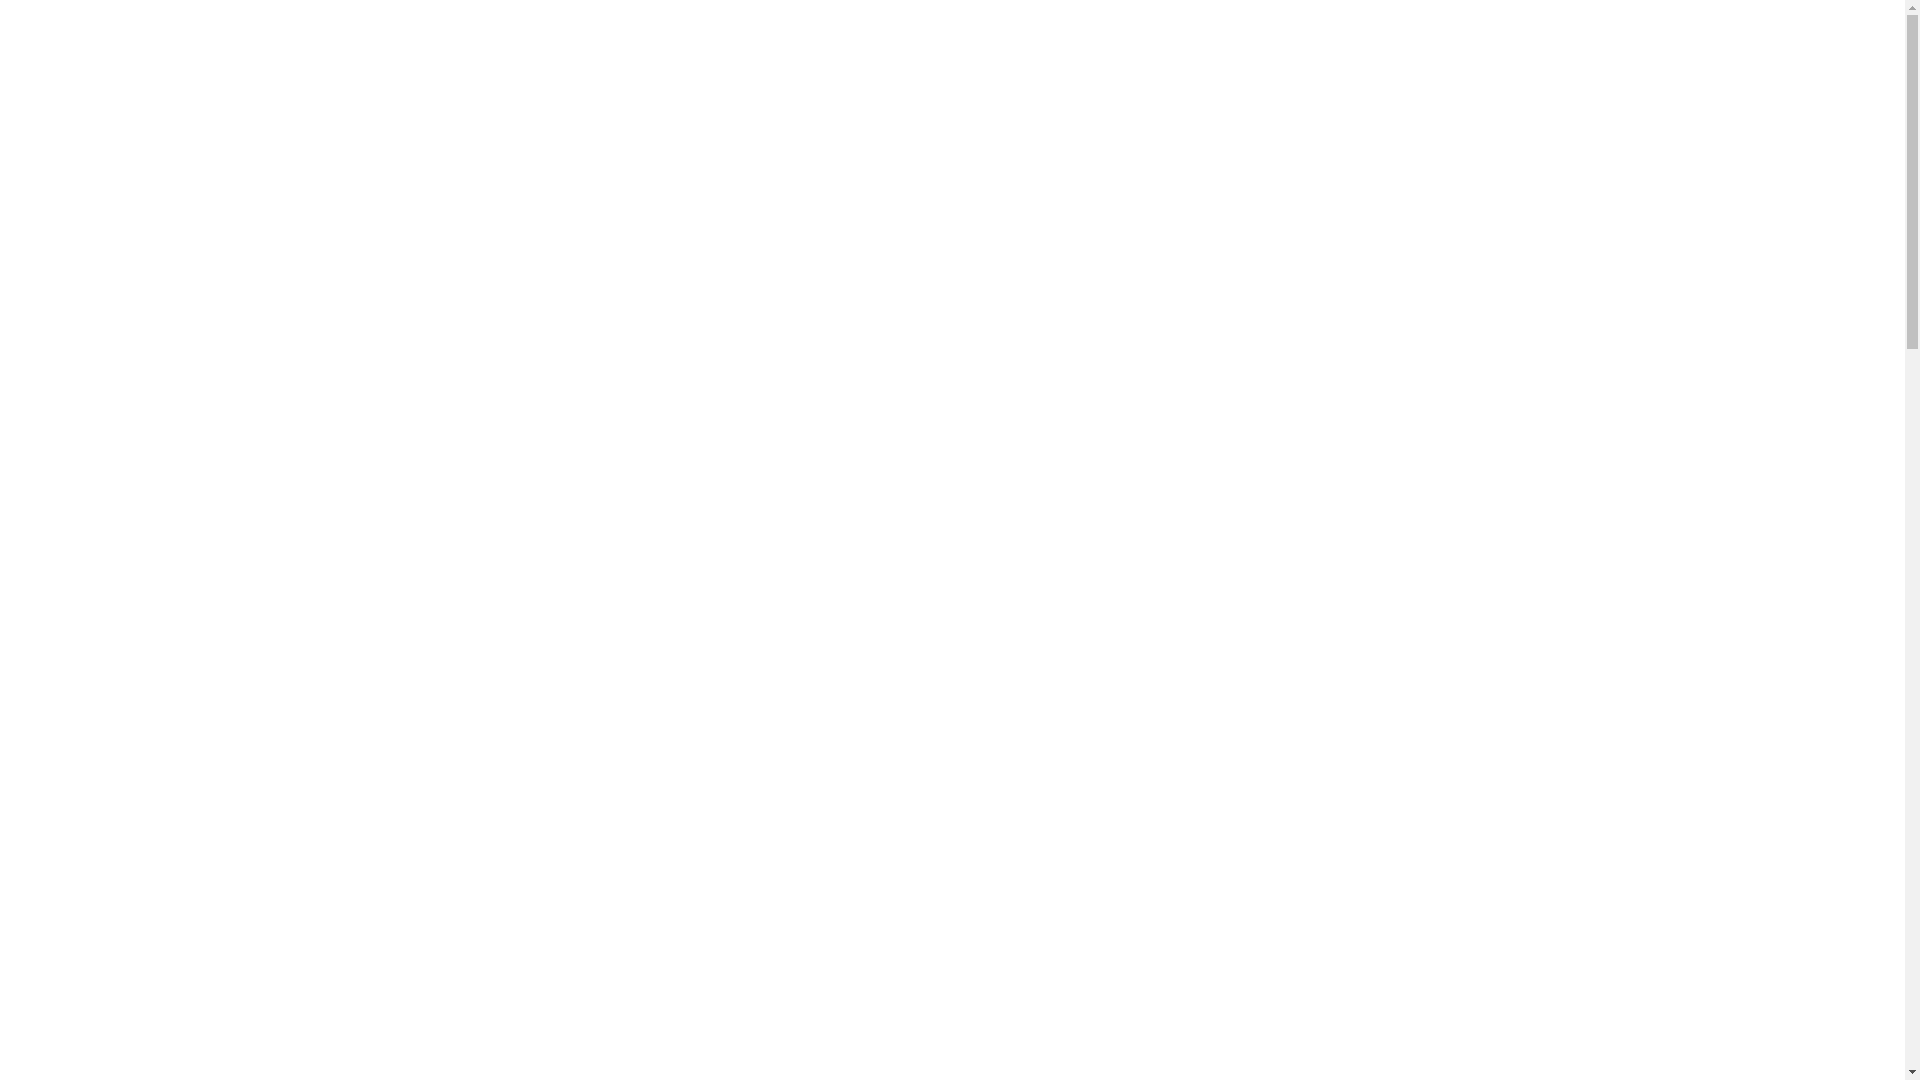  What do you see at coordinates (456, 114) in the screenshot?
I see `Lansing` at bounding box center [456, 114].